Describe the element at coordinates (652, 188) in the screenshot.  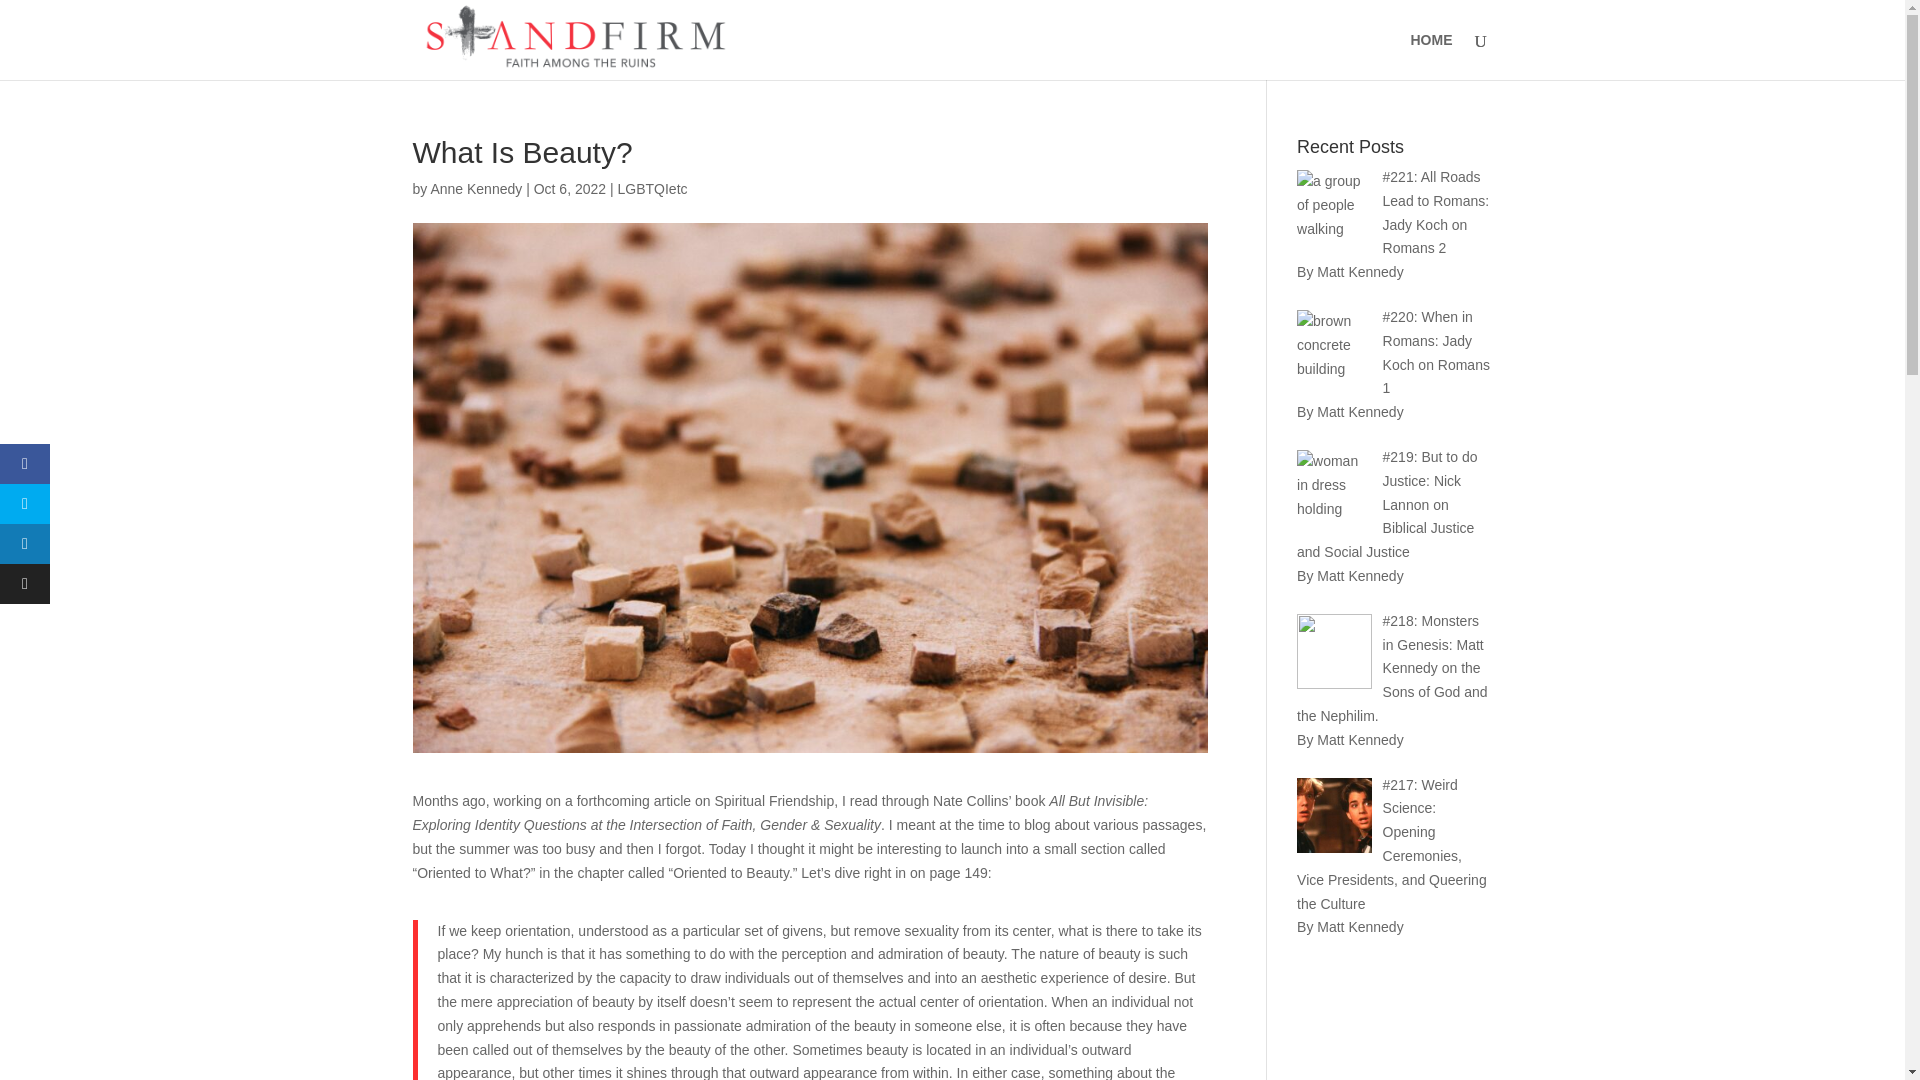
I see `LGBTQIetc` at that location.